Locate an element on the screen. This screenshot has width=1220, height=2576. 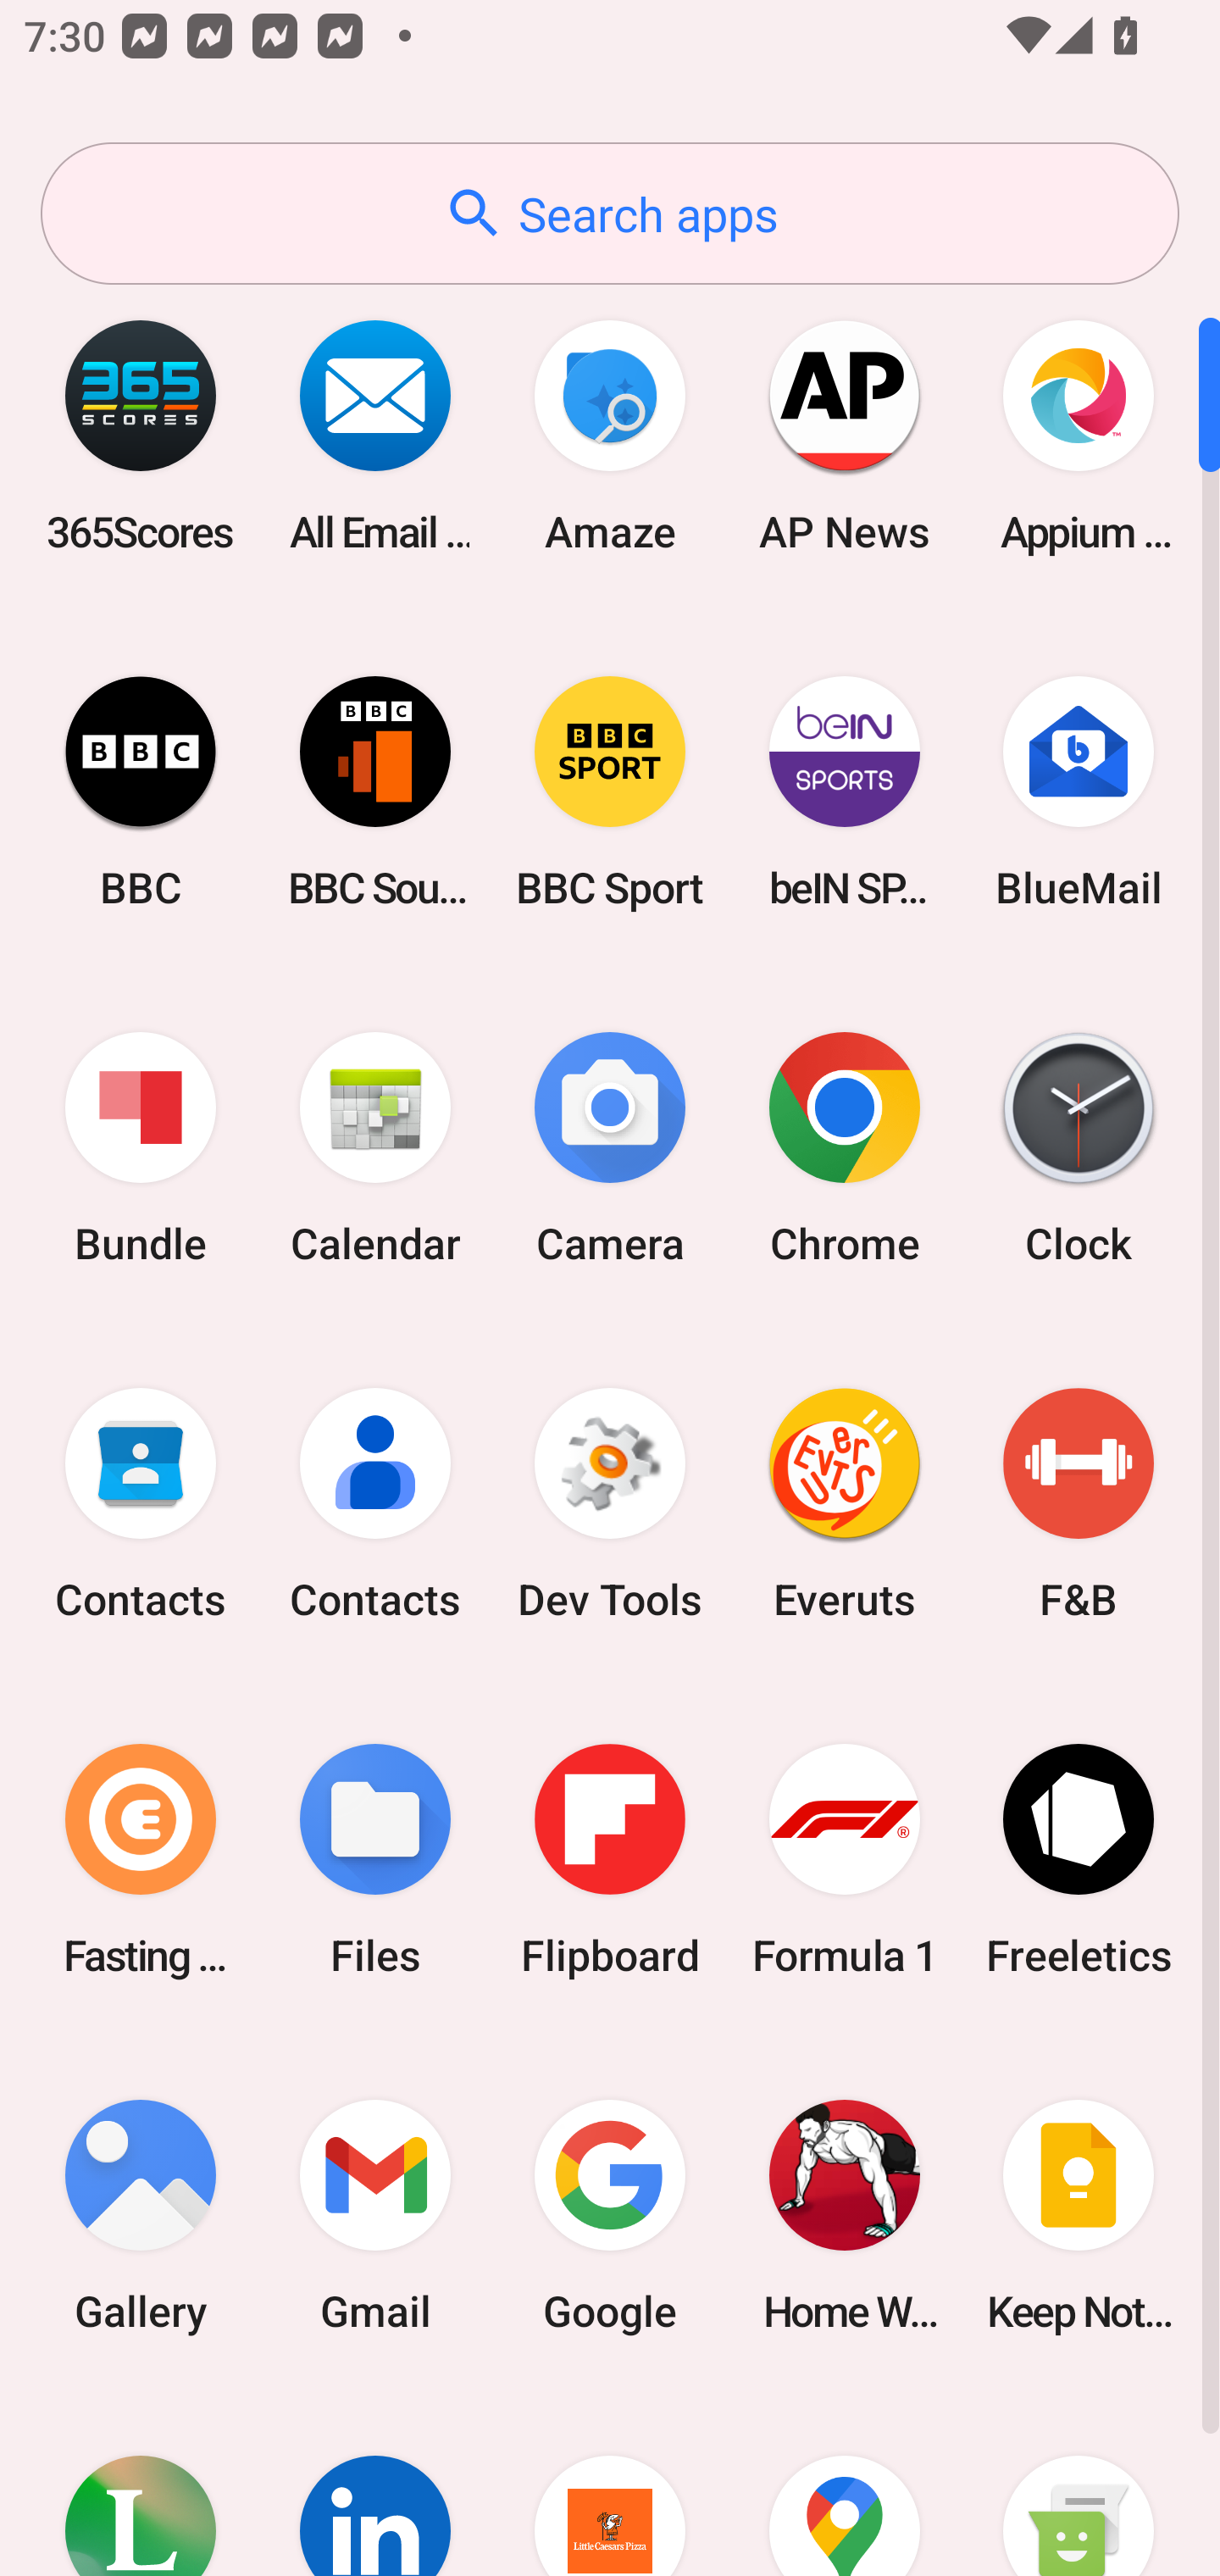
Dev Tools is located at coordinates (610, 1504).